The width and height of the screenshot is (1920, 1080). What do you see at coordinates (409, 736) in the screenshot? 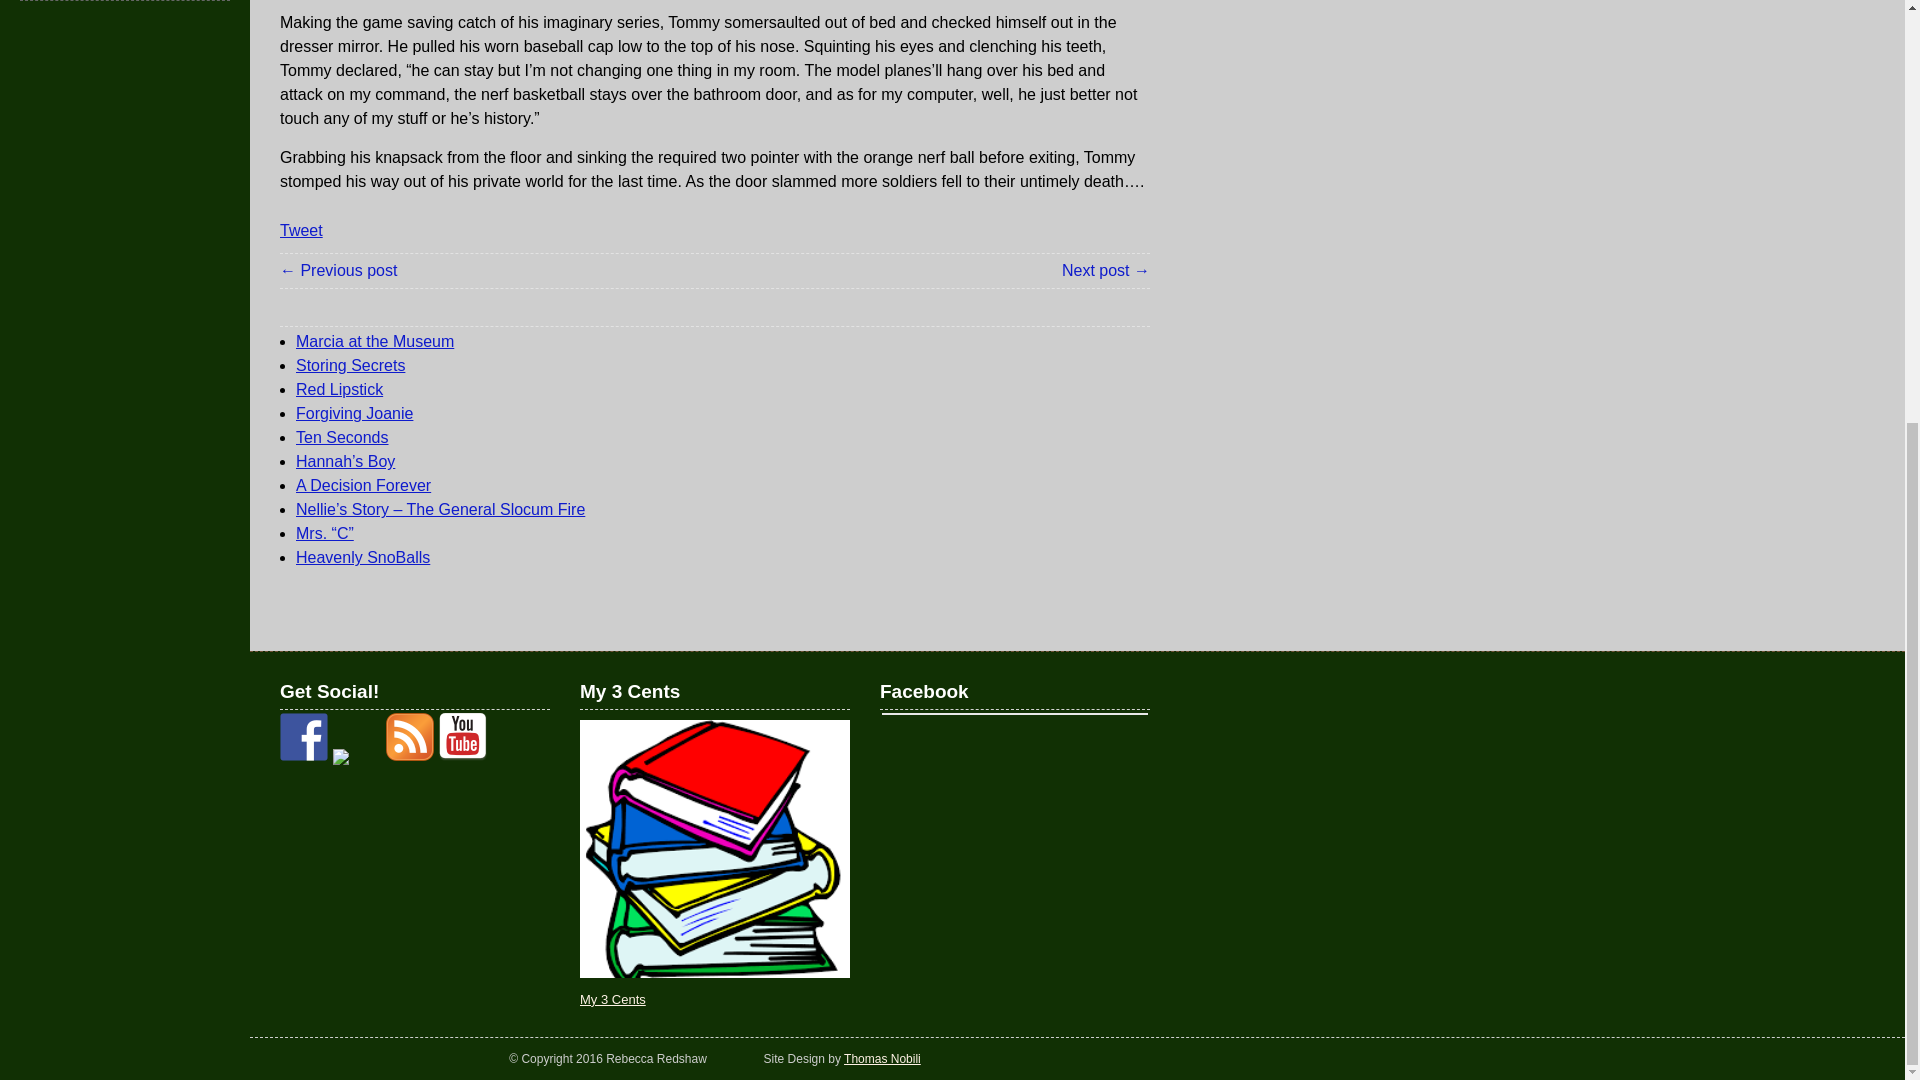
I see `Subscribe to my RSS Feed` at bounding box center [409, 736].